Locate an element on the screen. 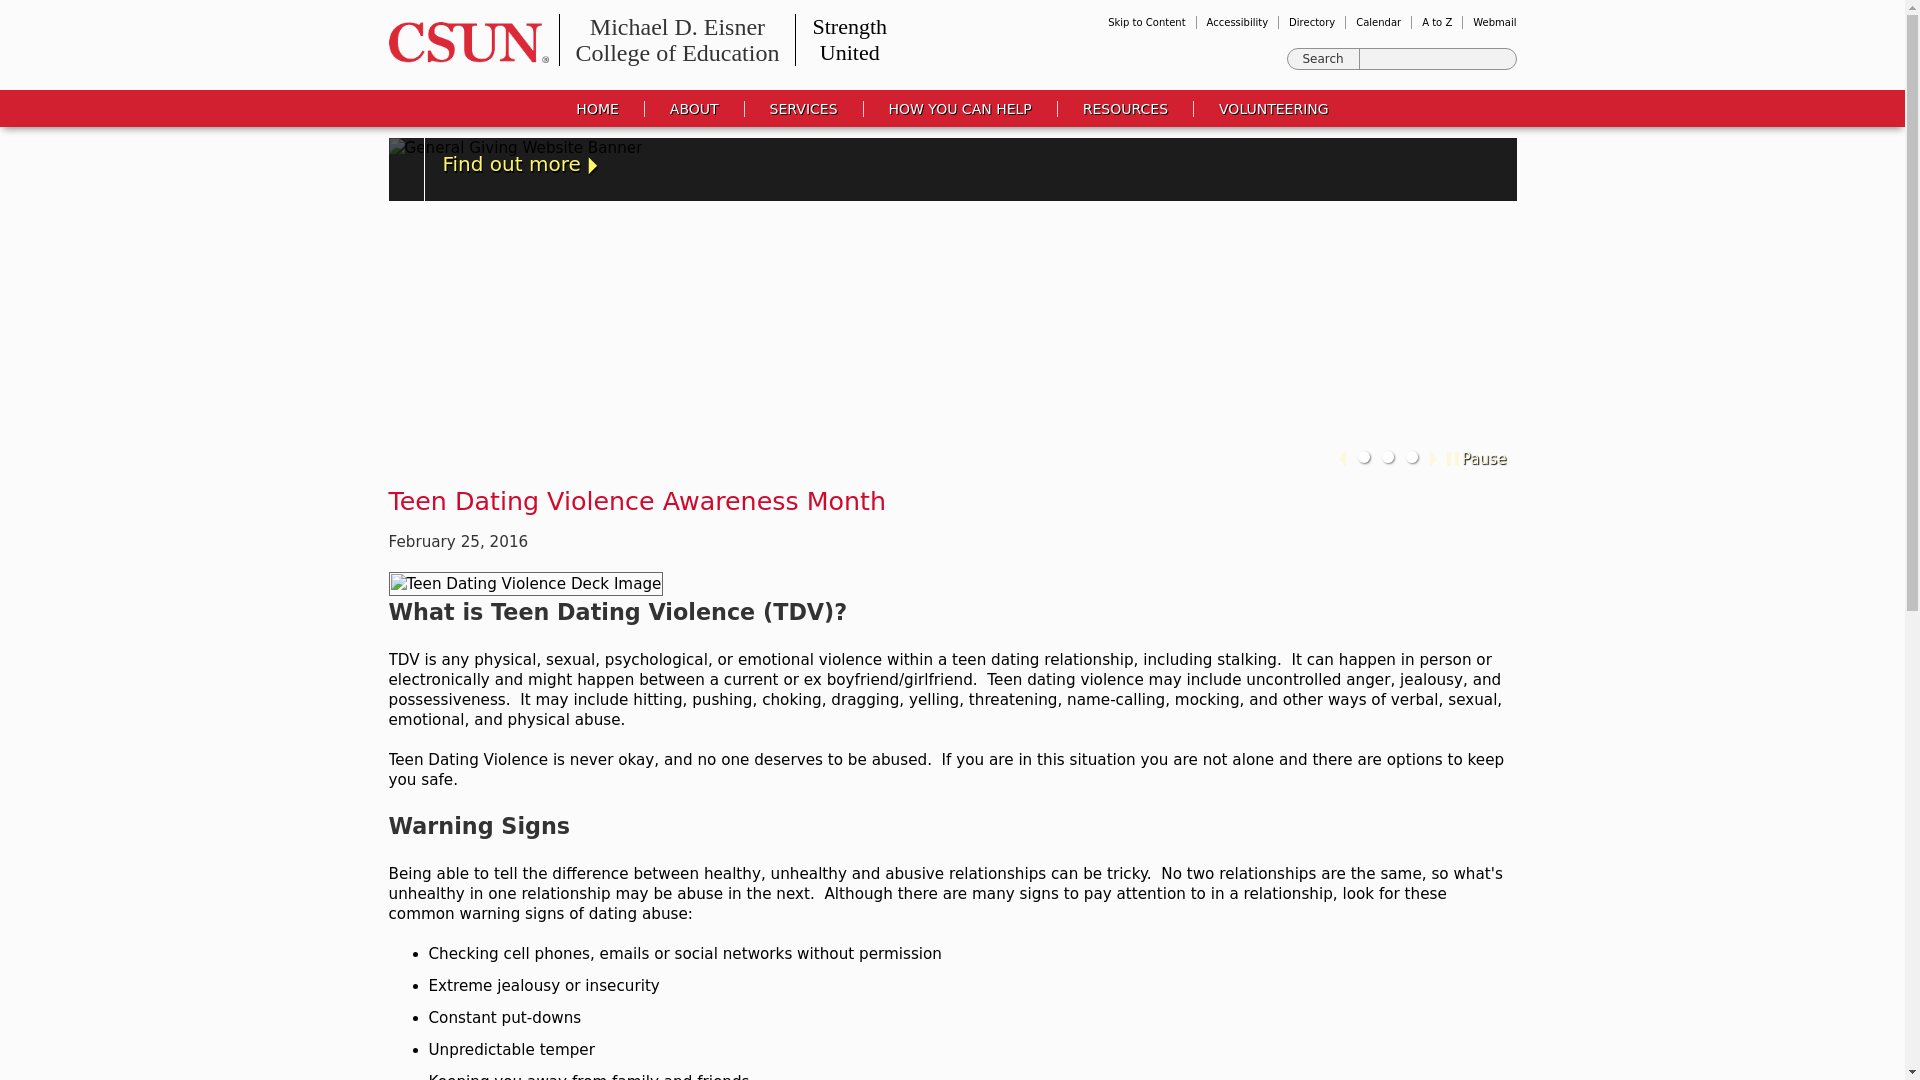  Calendar is located at coordinates (1324, 58).